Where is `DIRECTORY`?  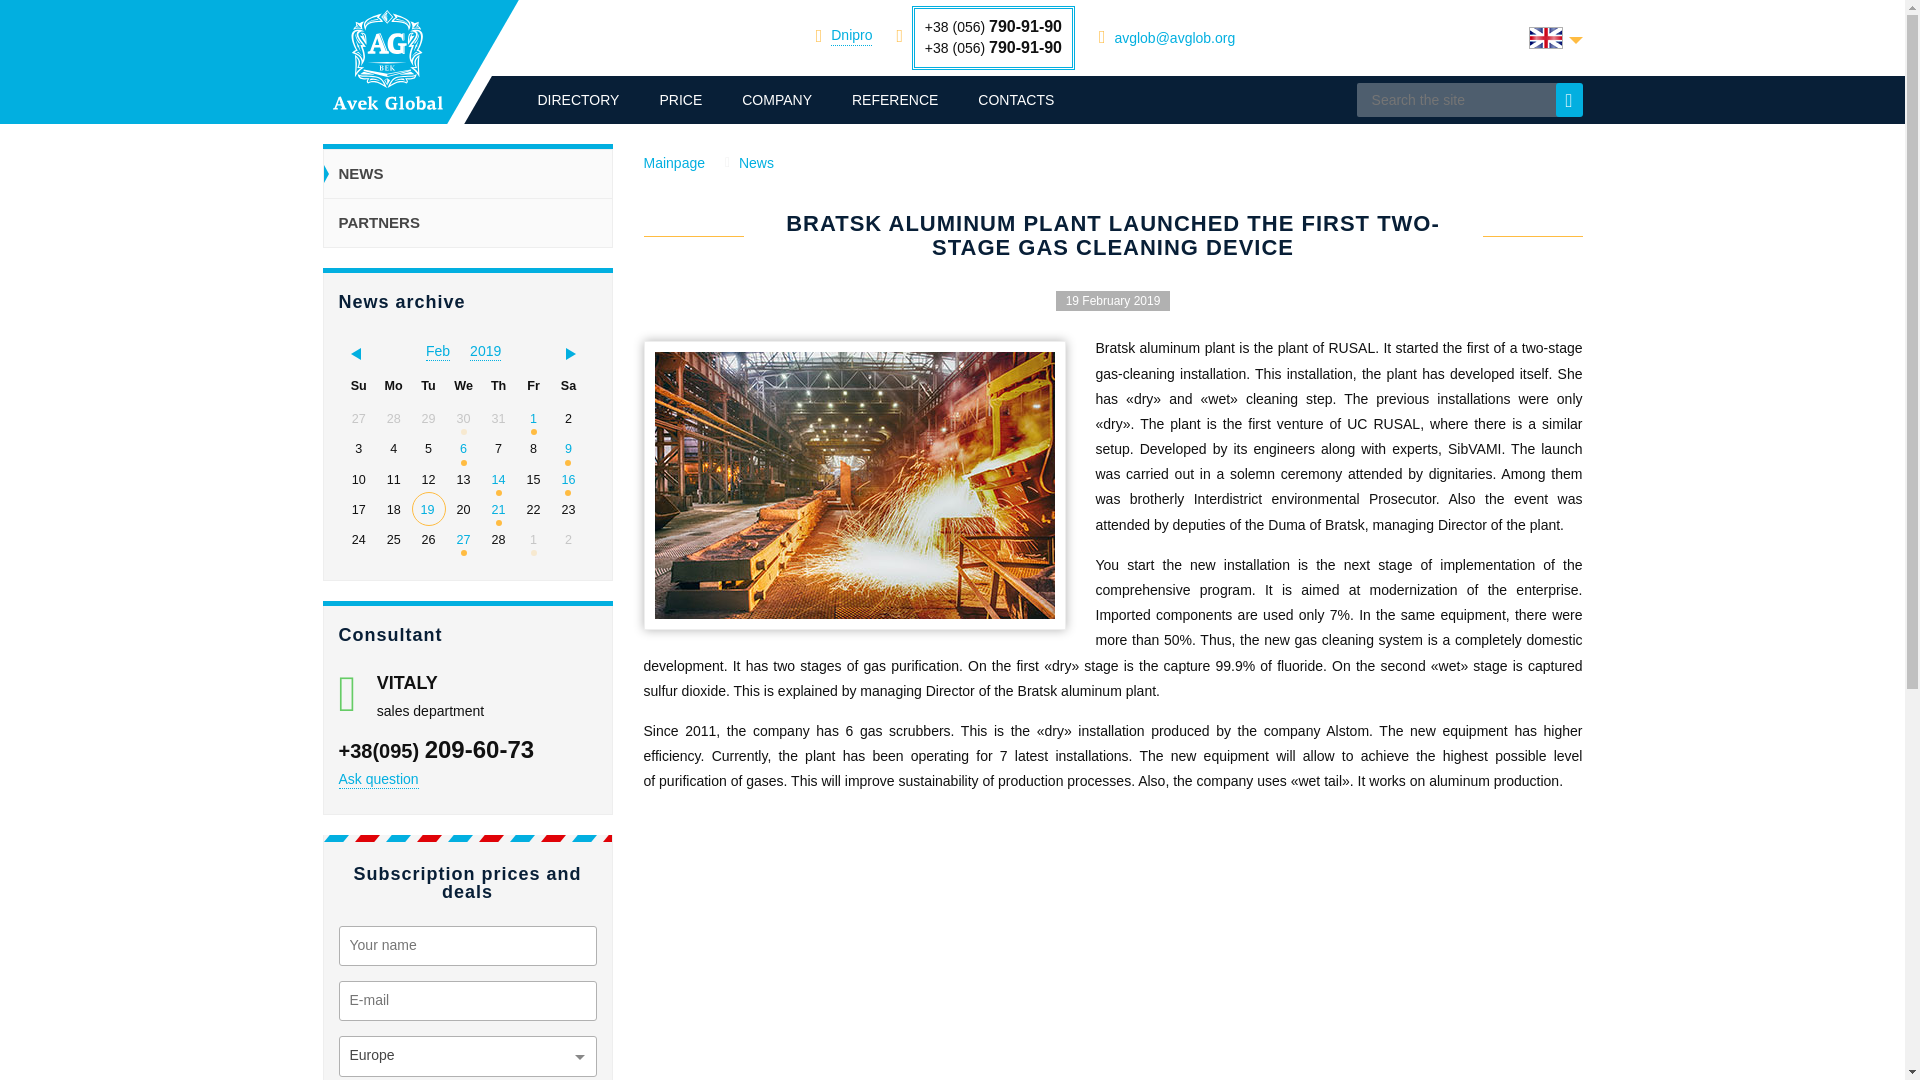
DIRECTORY is located at coordinates (578, 100).